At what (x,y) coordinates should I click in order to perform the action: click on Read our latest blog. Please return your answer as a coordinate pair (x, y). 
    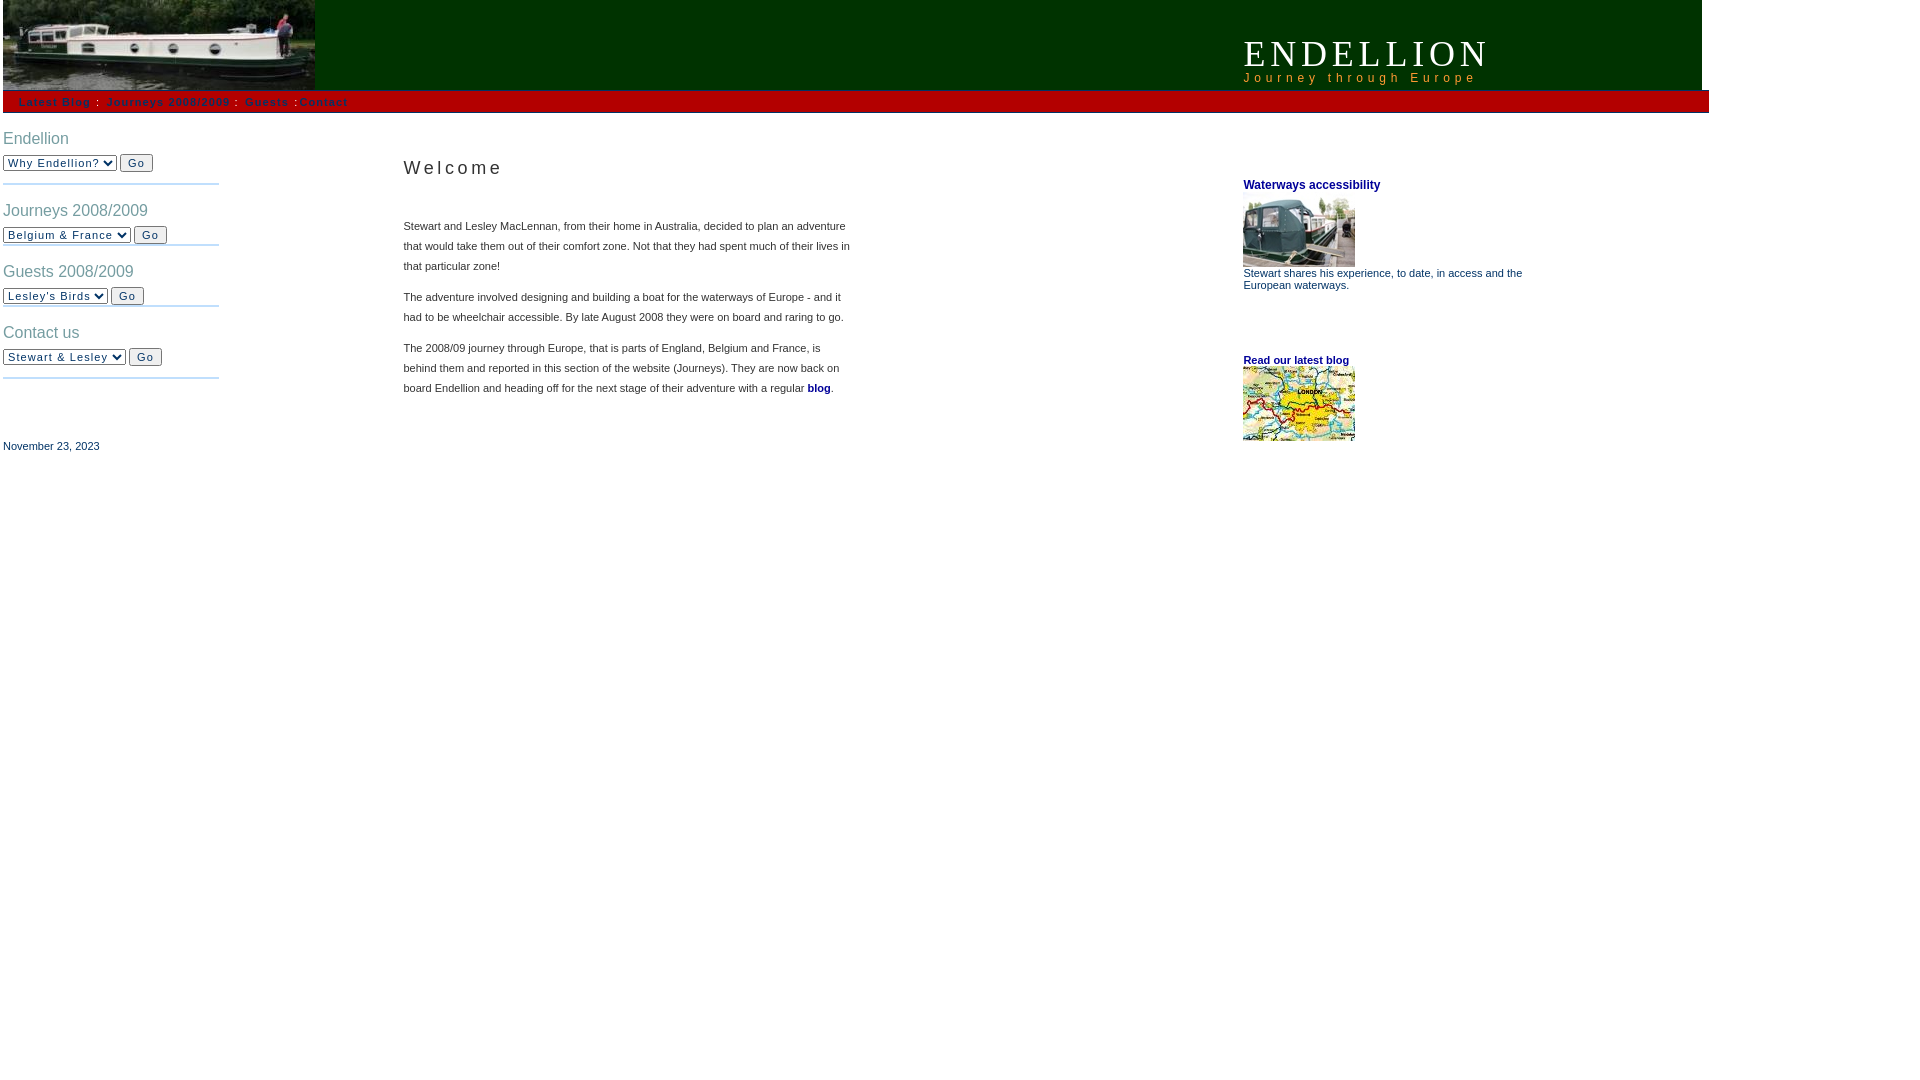
    Looking at the image, I should click on (1296, 360).